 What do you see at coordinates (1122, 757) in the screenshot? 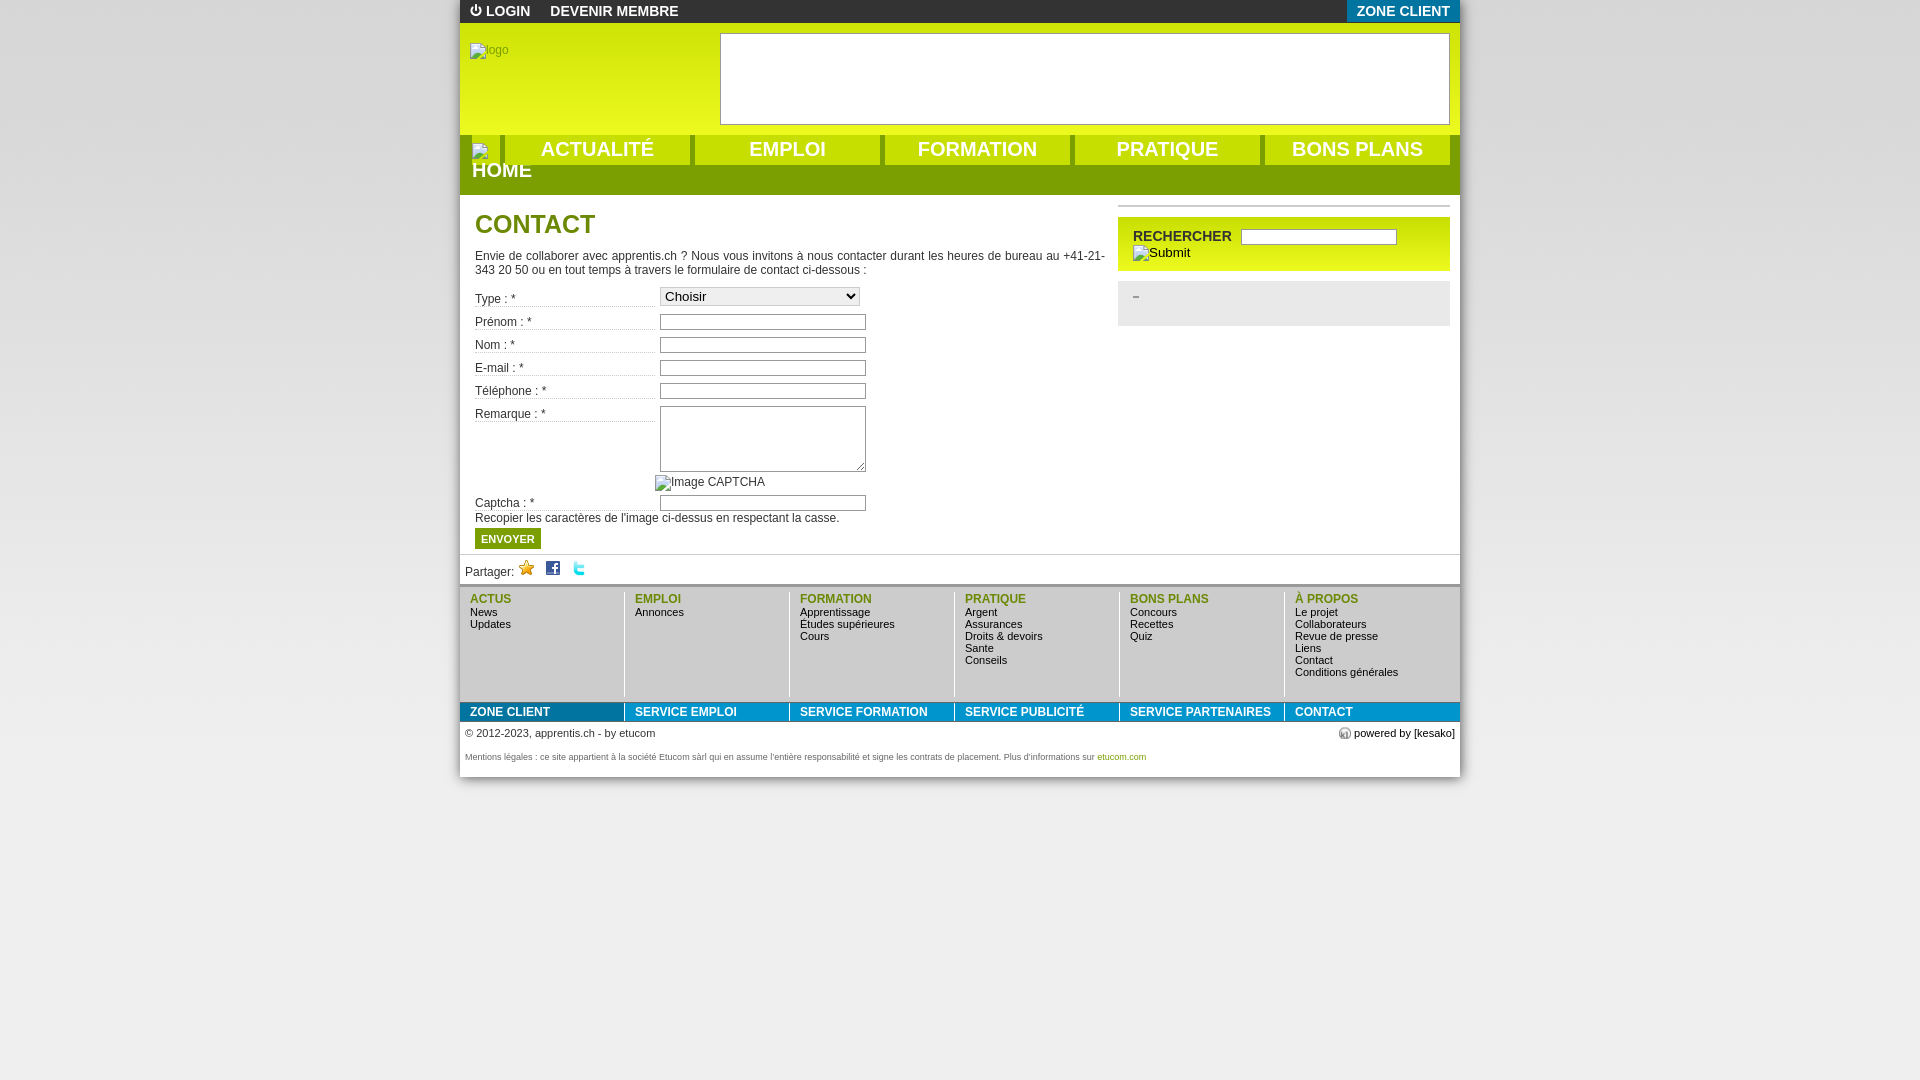
I see `etucom.com` at bounding box center [1122, 757].